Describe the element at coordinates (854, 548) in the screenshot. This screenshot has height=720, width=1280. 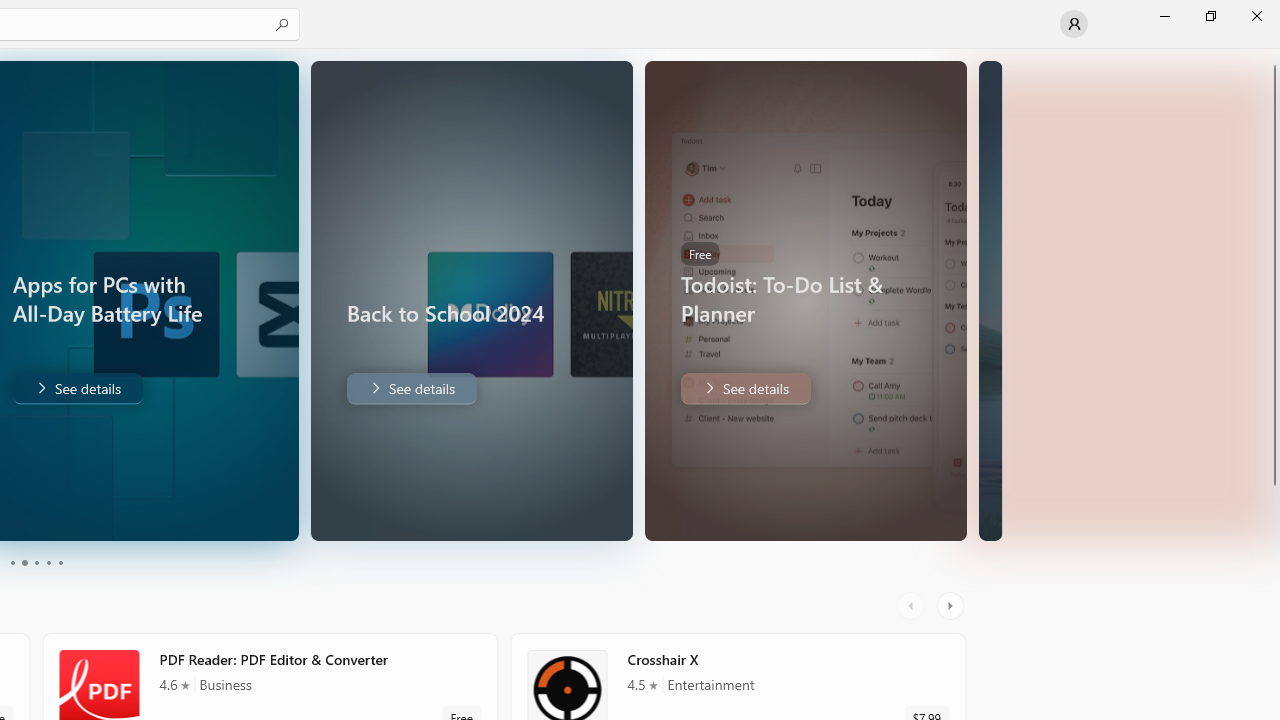
I see `Concepts. Average rating of 4.5 out of five stars. Free  ` at that location.